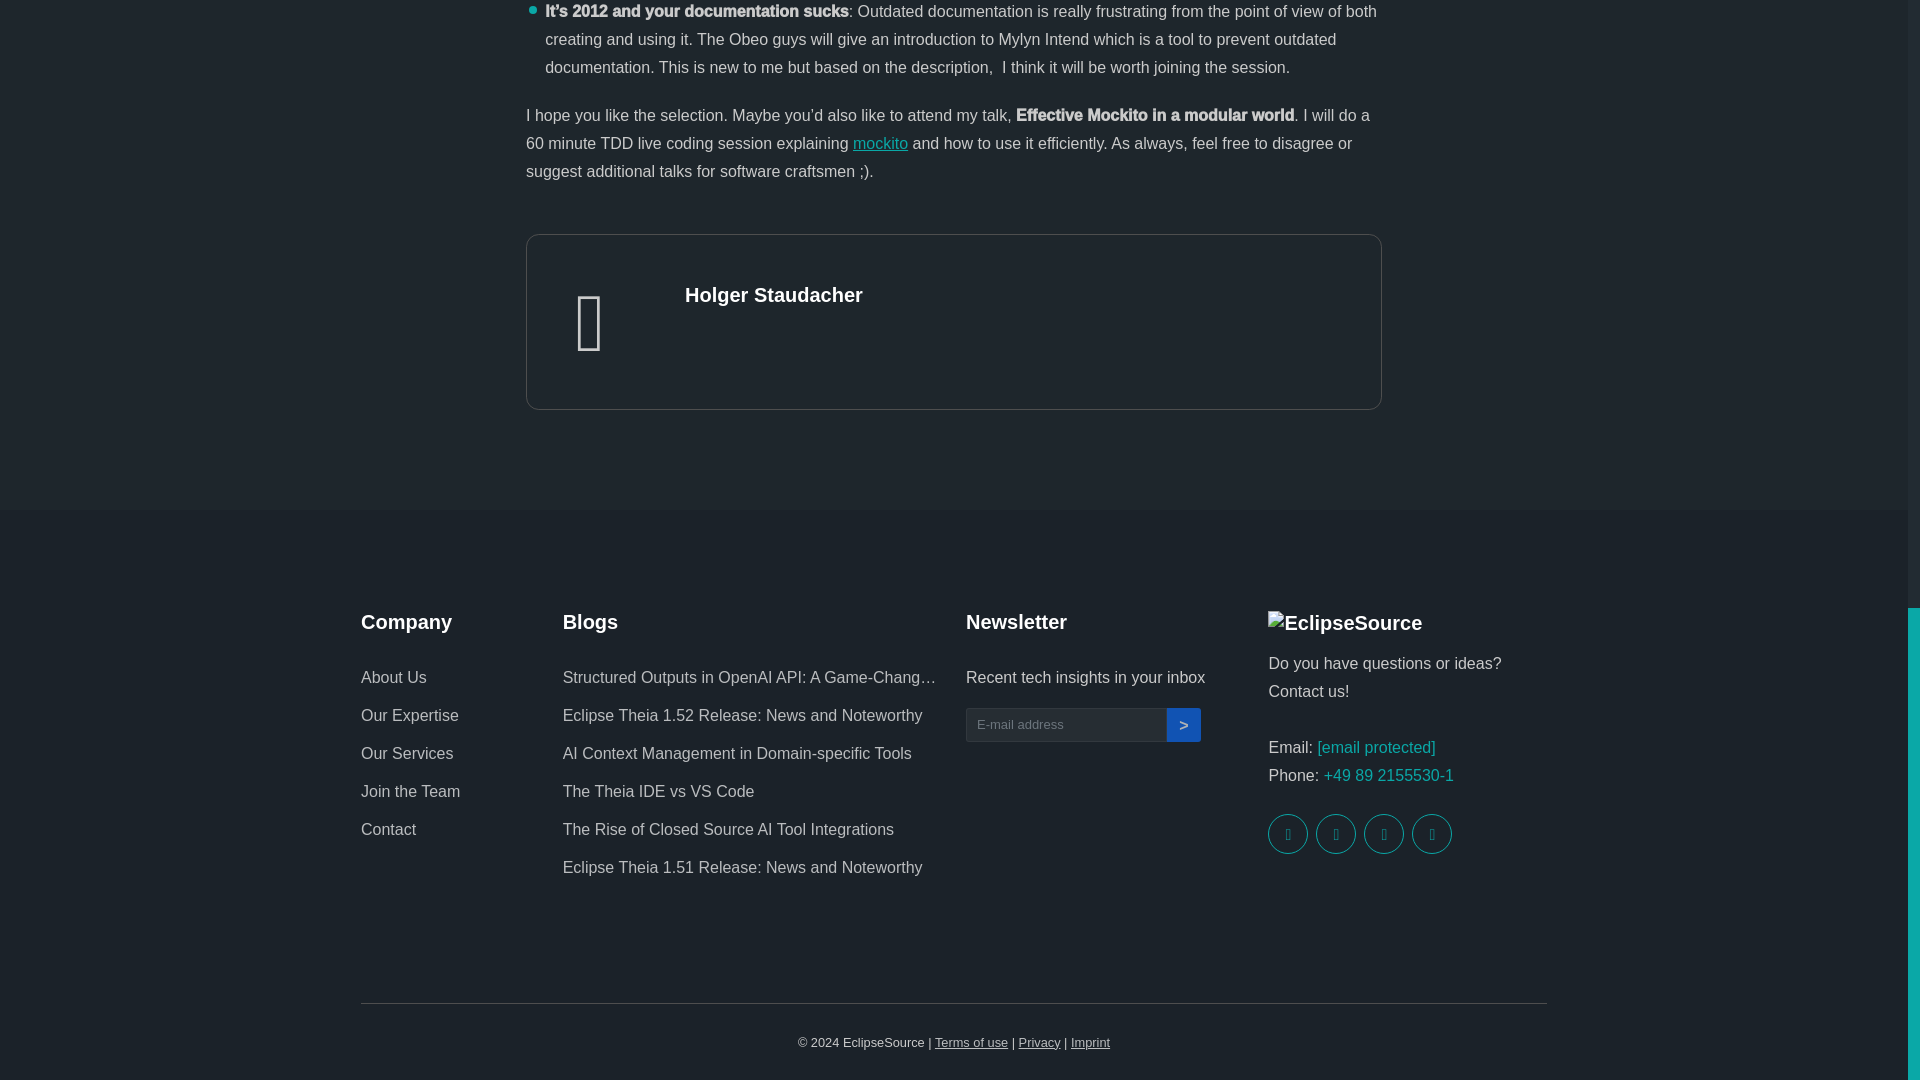  I want to click on Our Expertise, so click(450, 716).